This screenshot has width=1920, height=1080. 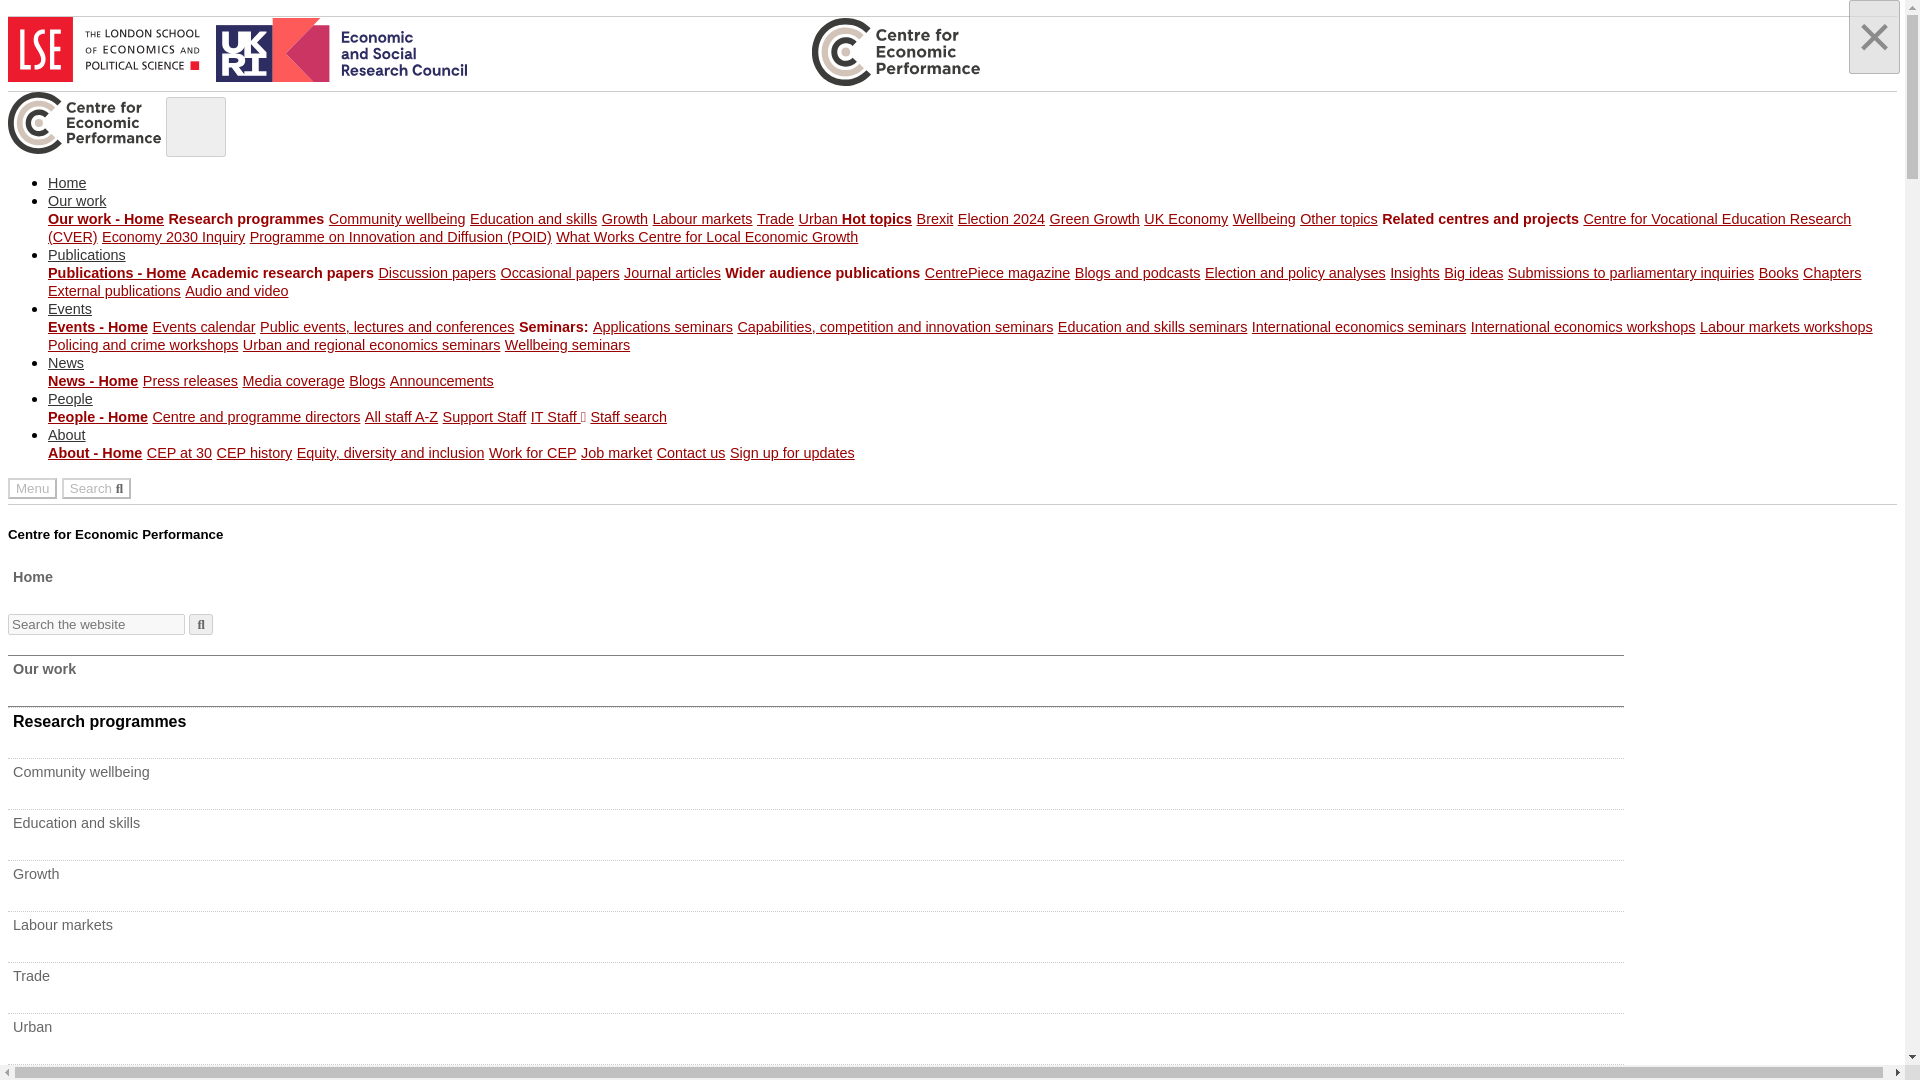 What do you see at coordinates (76, 201) in the screenshot?
I see `Our work` at bounding box center [76, 201].